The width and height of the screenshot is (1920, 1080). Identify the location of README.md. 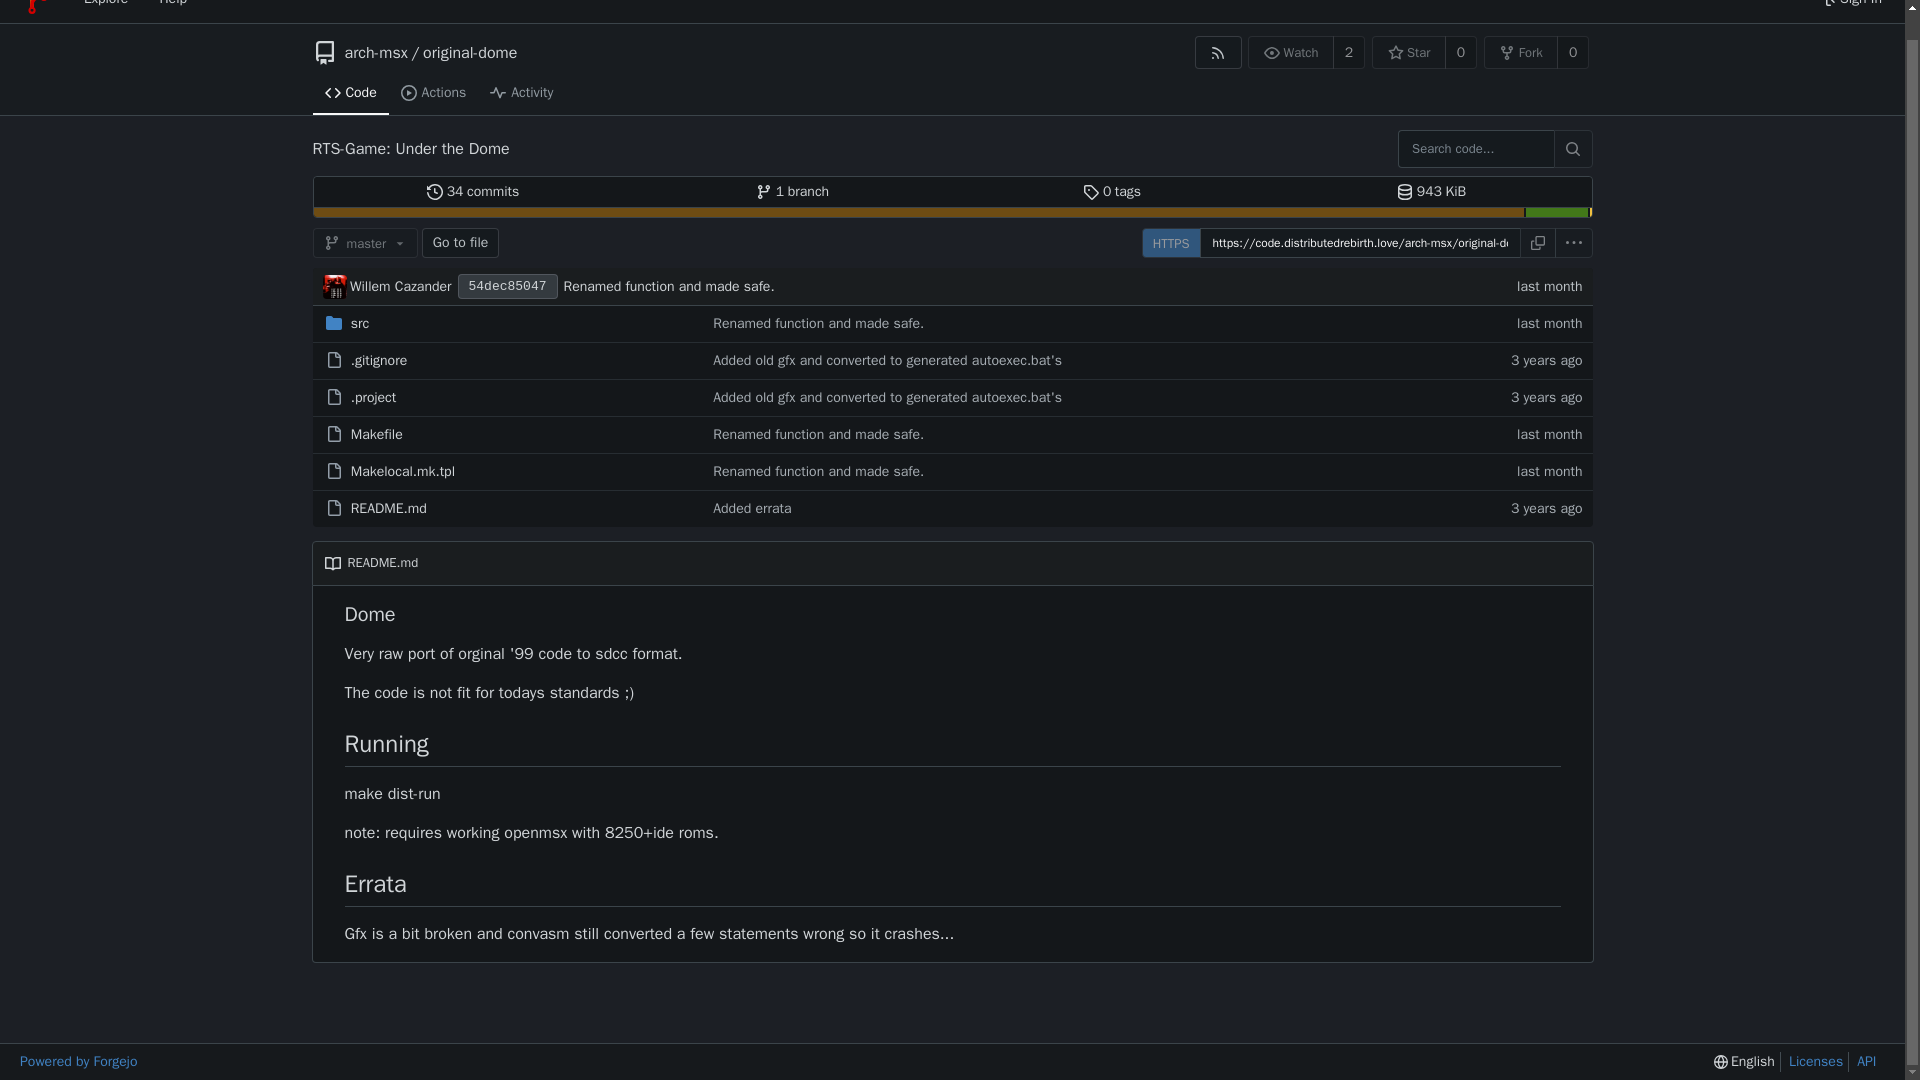
(388, 508).